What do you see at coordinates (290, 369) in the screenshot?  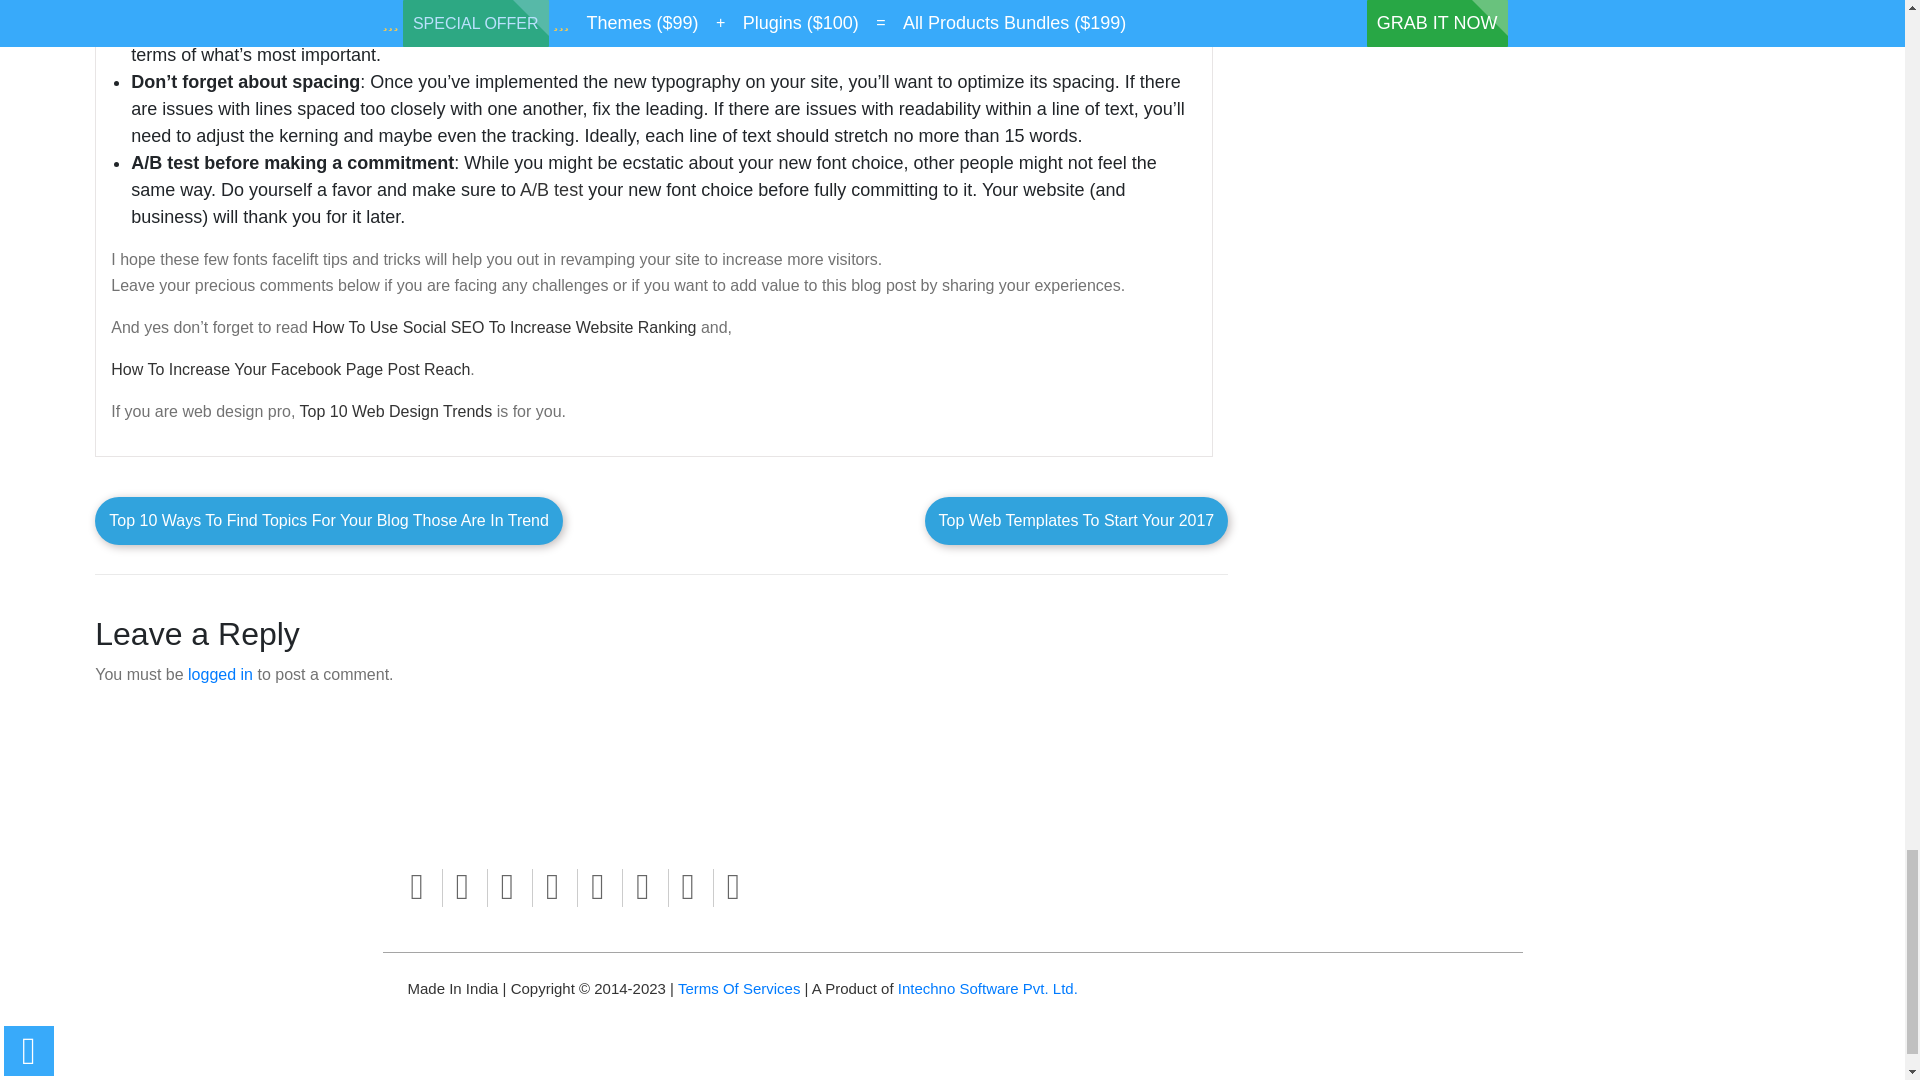 I see `How To Increase Your Facebook Page Post Reach` at bounding box center [290, 369].